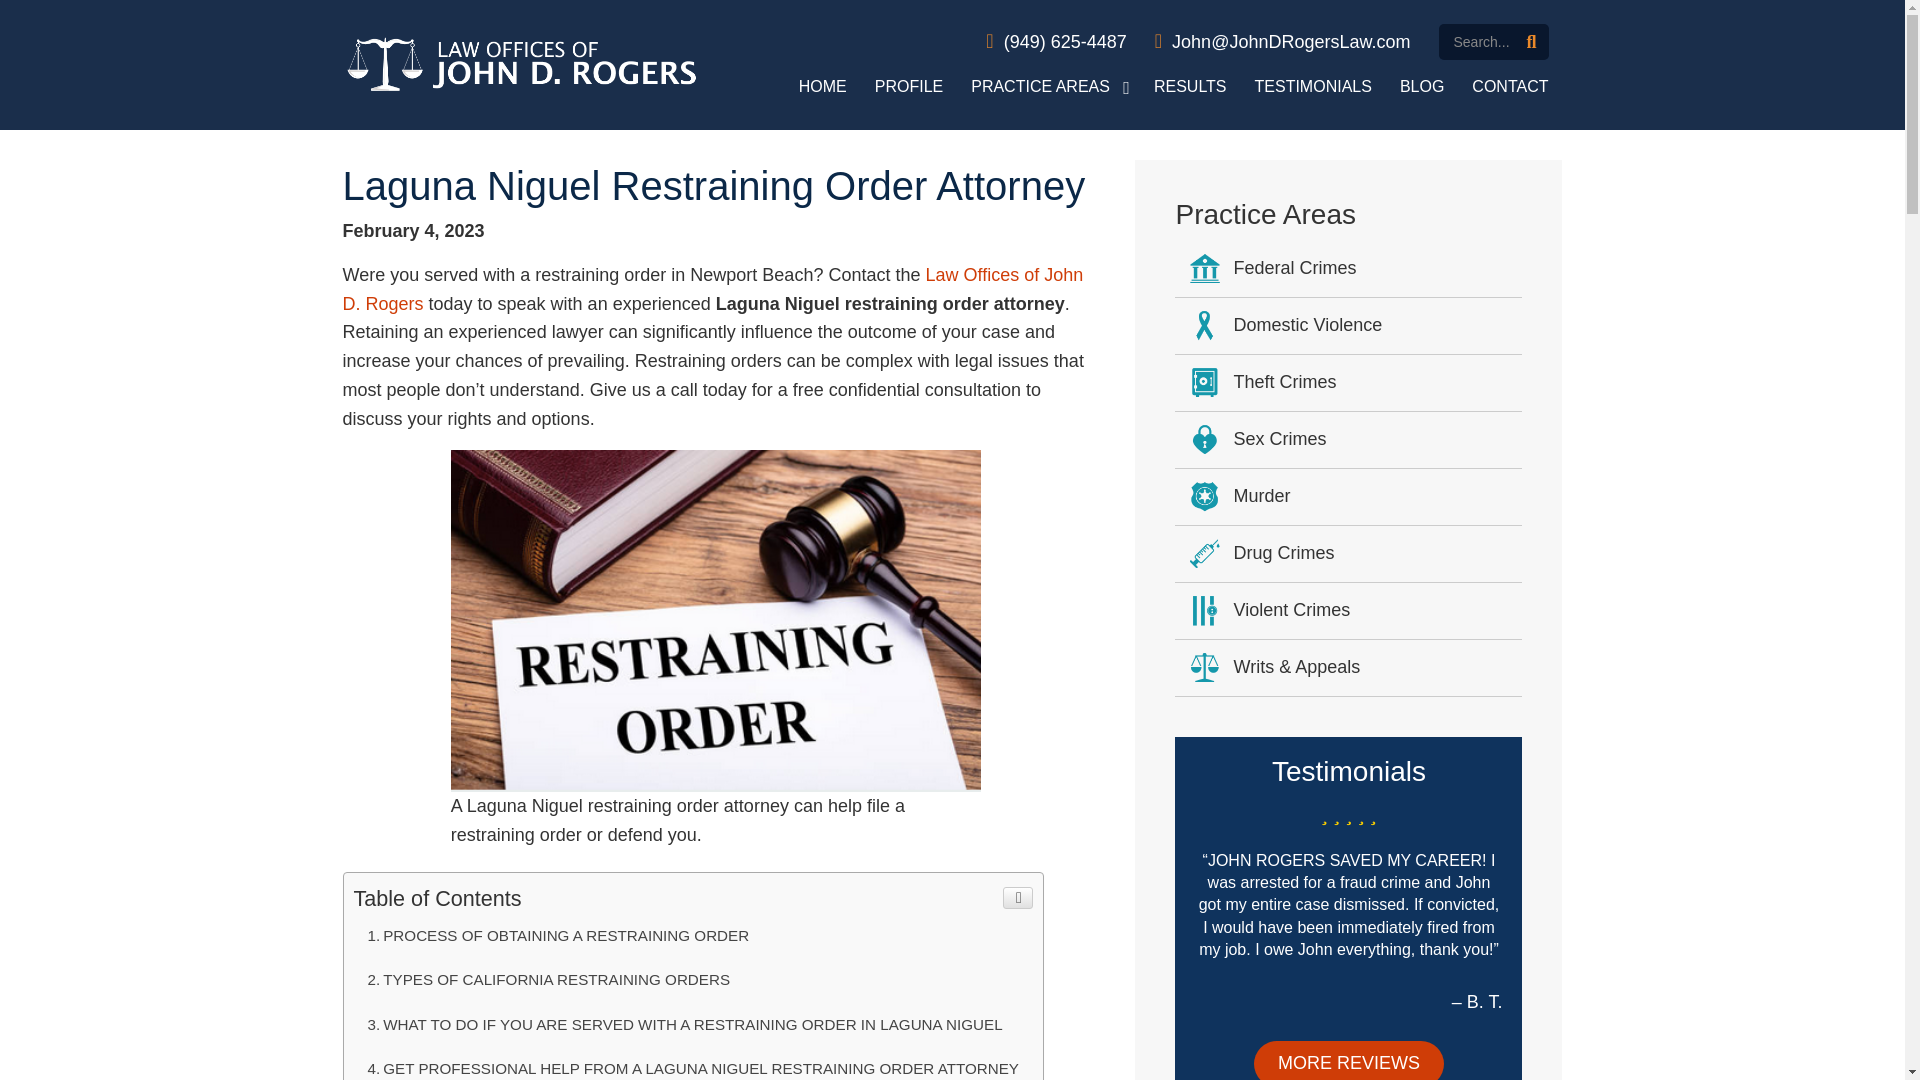 Image resolution: width=1920 pixels, height=1080 pixels. I want to click on Search, so click(1492, 42).